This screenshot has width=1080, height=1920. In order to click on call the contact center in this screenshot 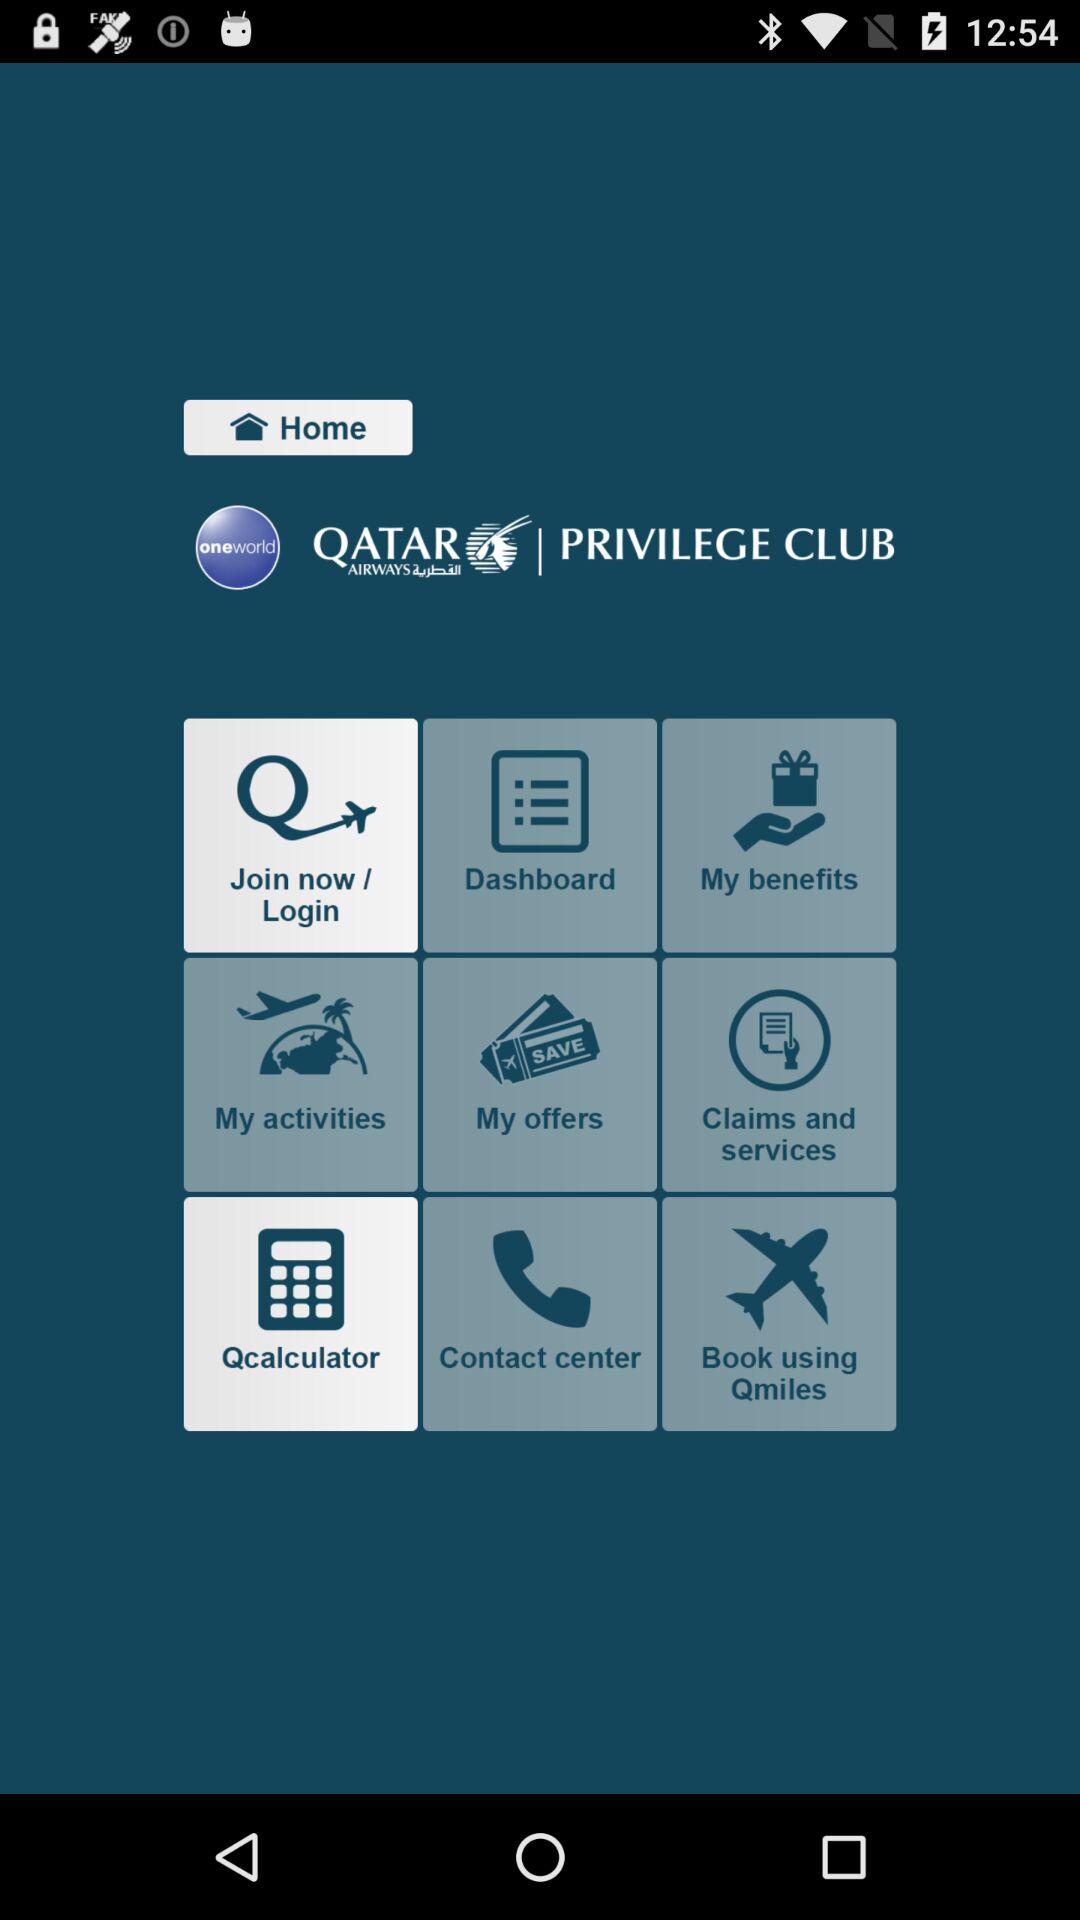, I will do `click(540, 1314)`.